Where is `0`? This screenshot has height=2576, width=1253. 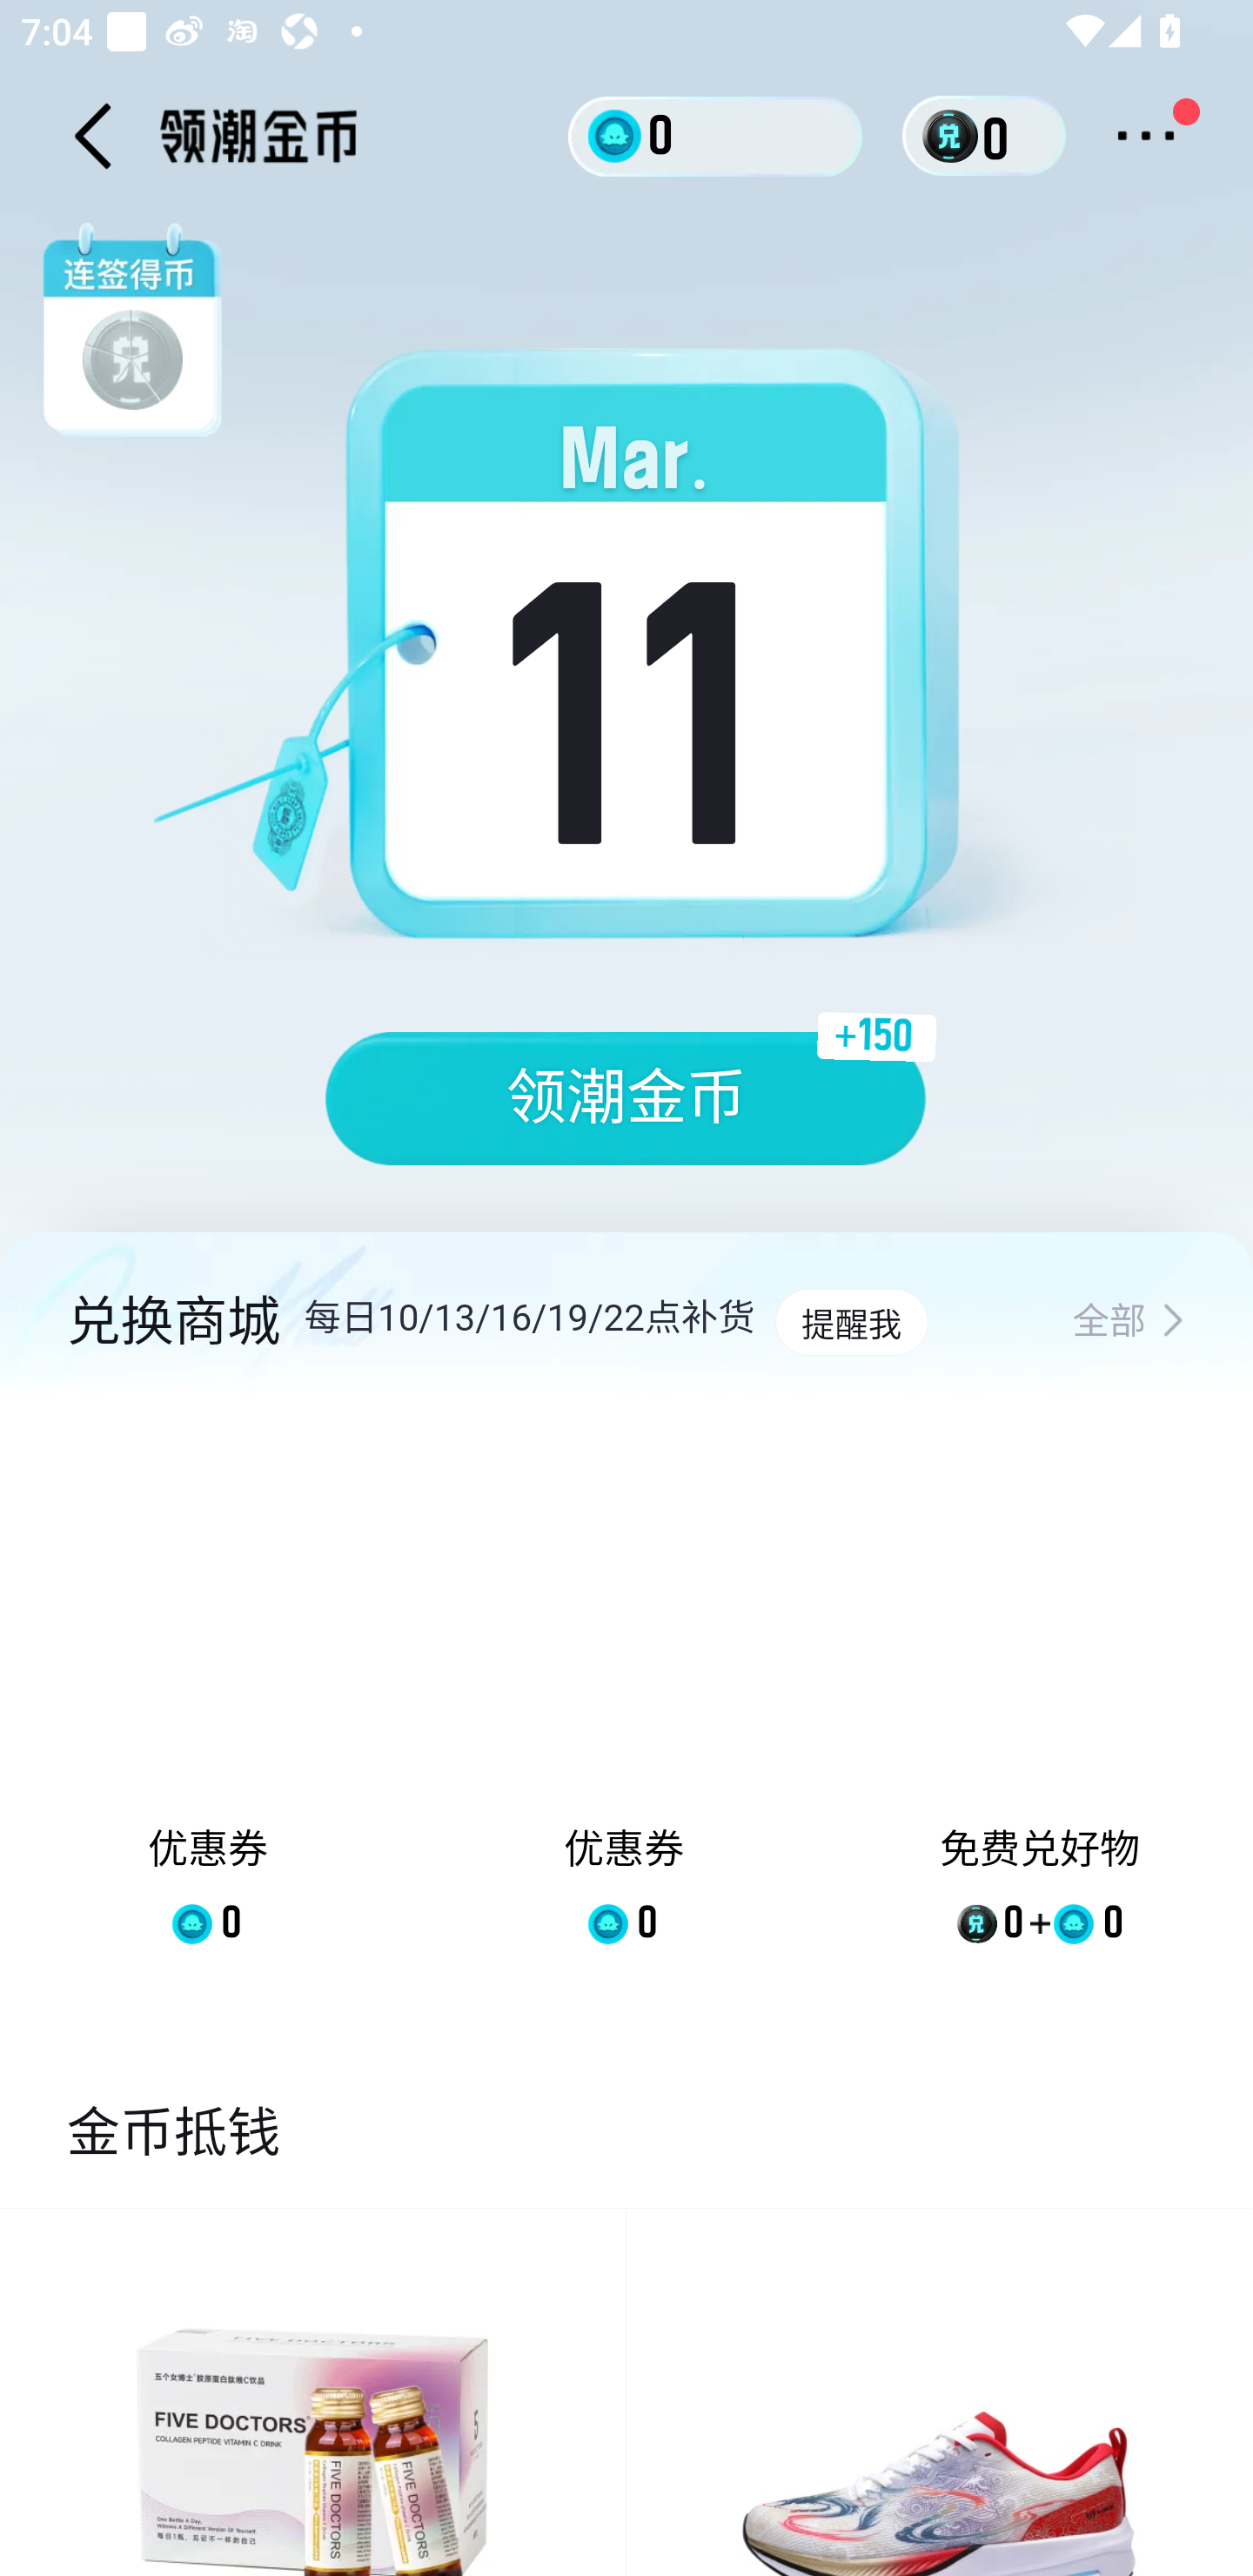
0 is located at coordinates (715, 135).